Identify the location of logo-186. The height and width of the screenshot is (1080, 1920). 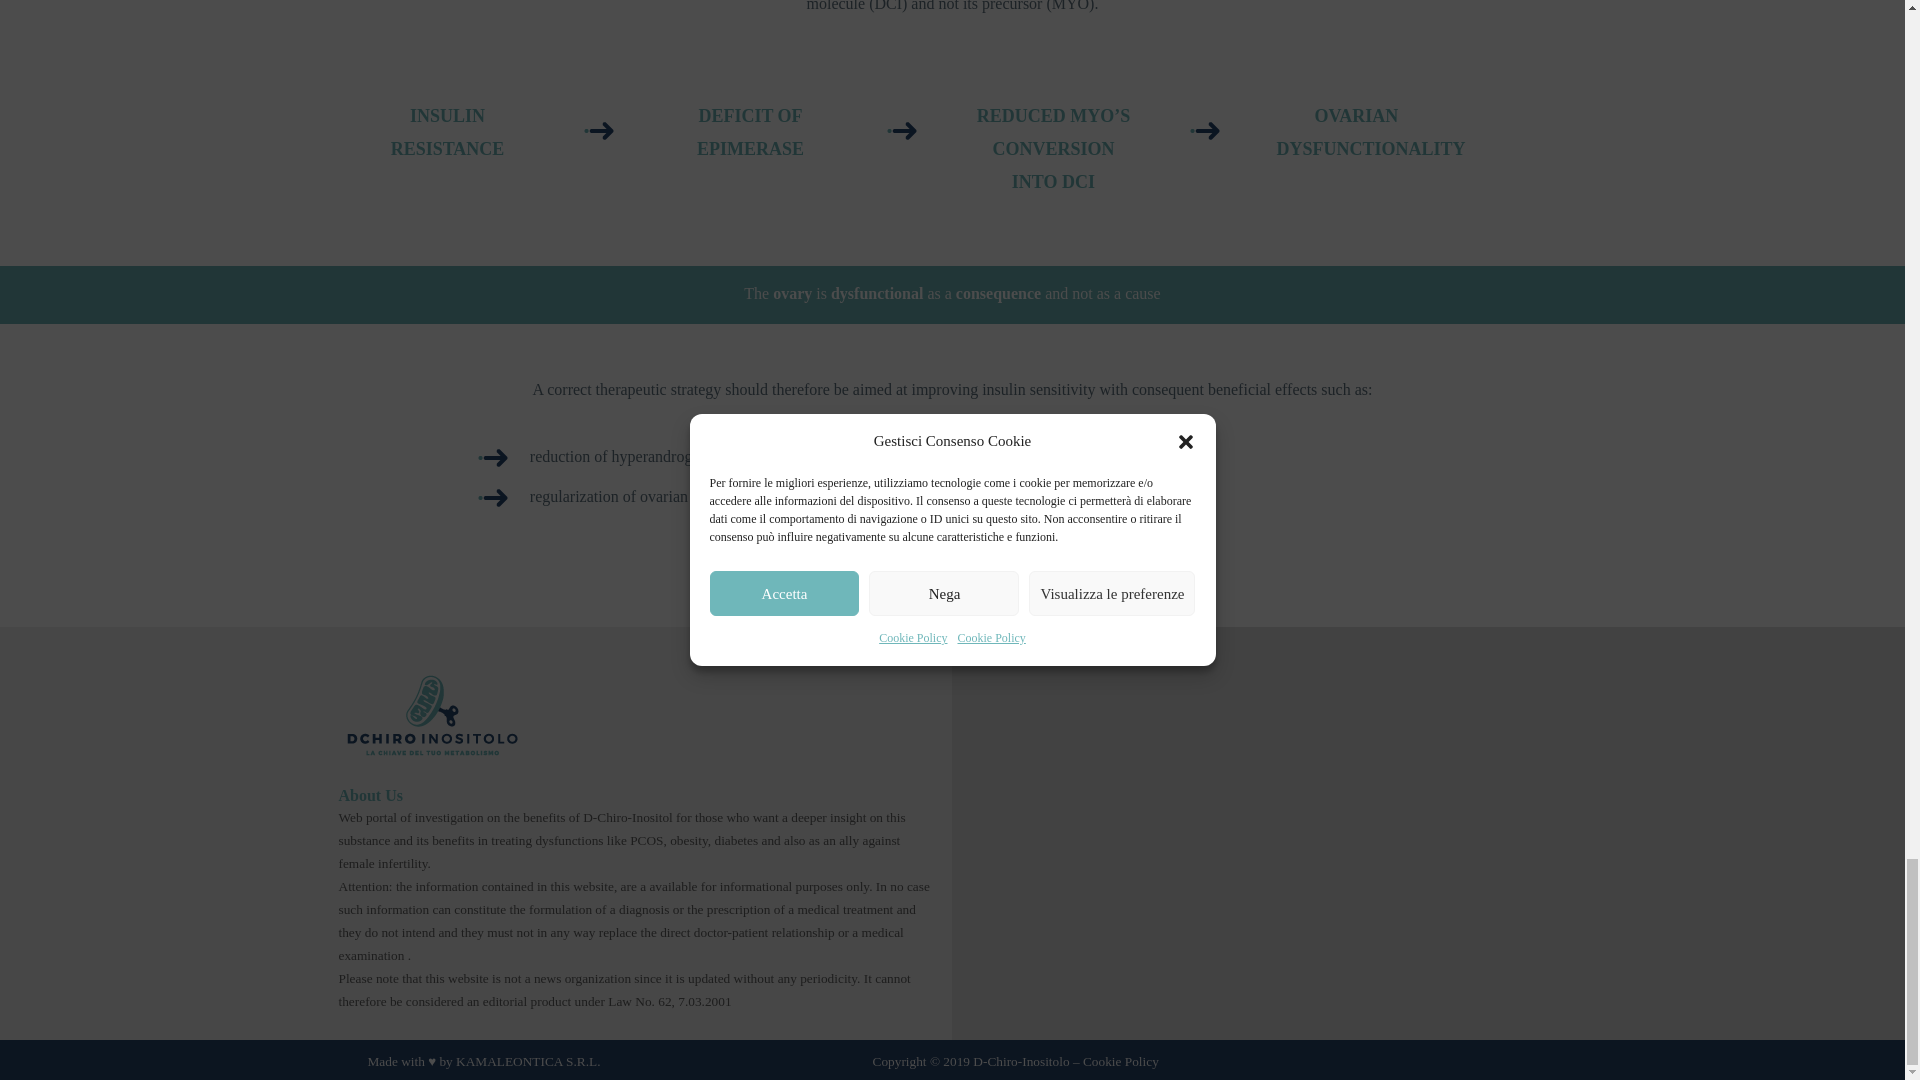
(430, 714).